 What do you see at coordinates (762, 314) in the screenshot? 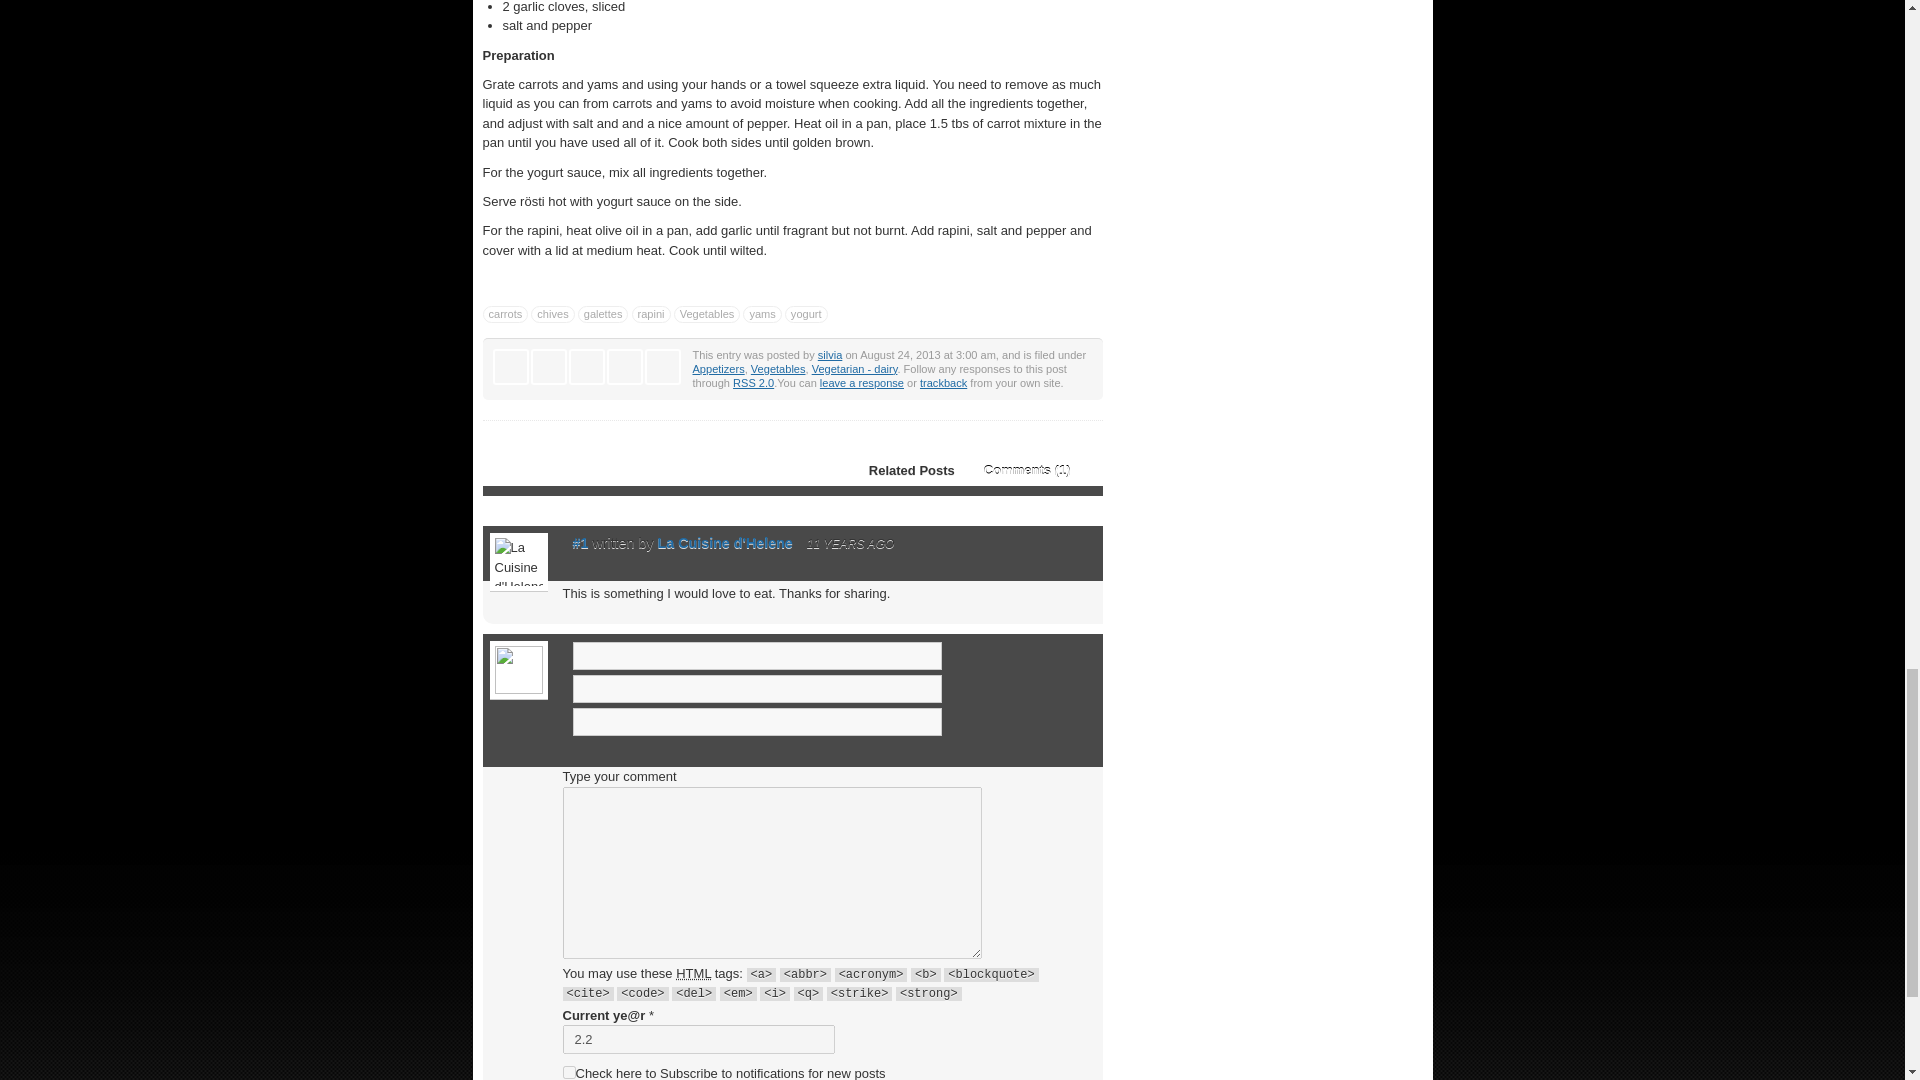
I see `yams` at bounding box center [762, 314].